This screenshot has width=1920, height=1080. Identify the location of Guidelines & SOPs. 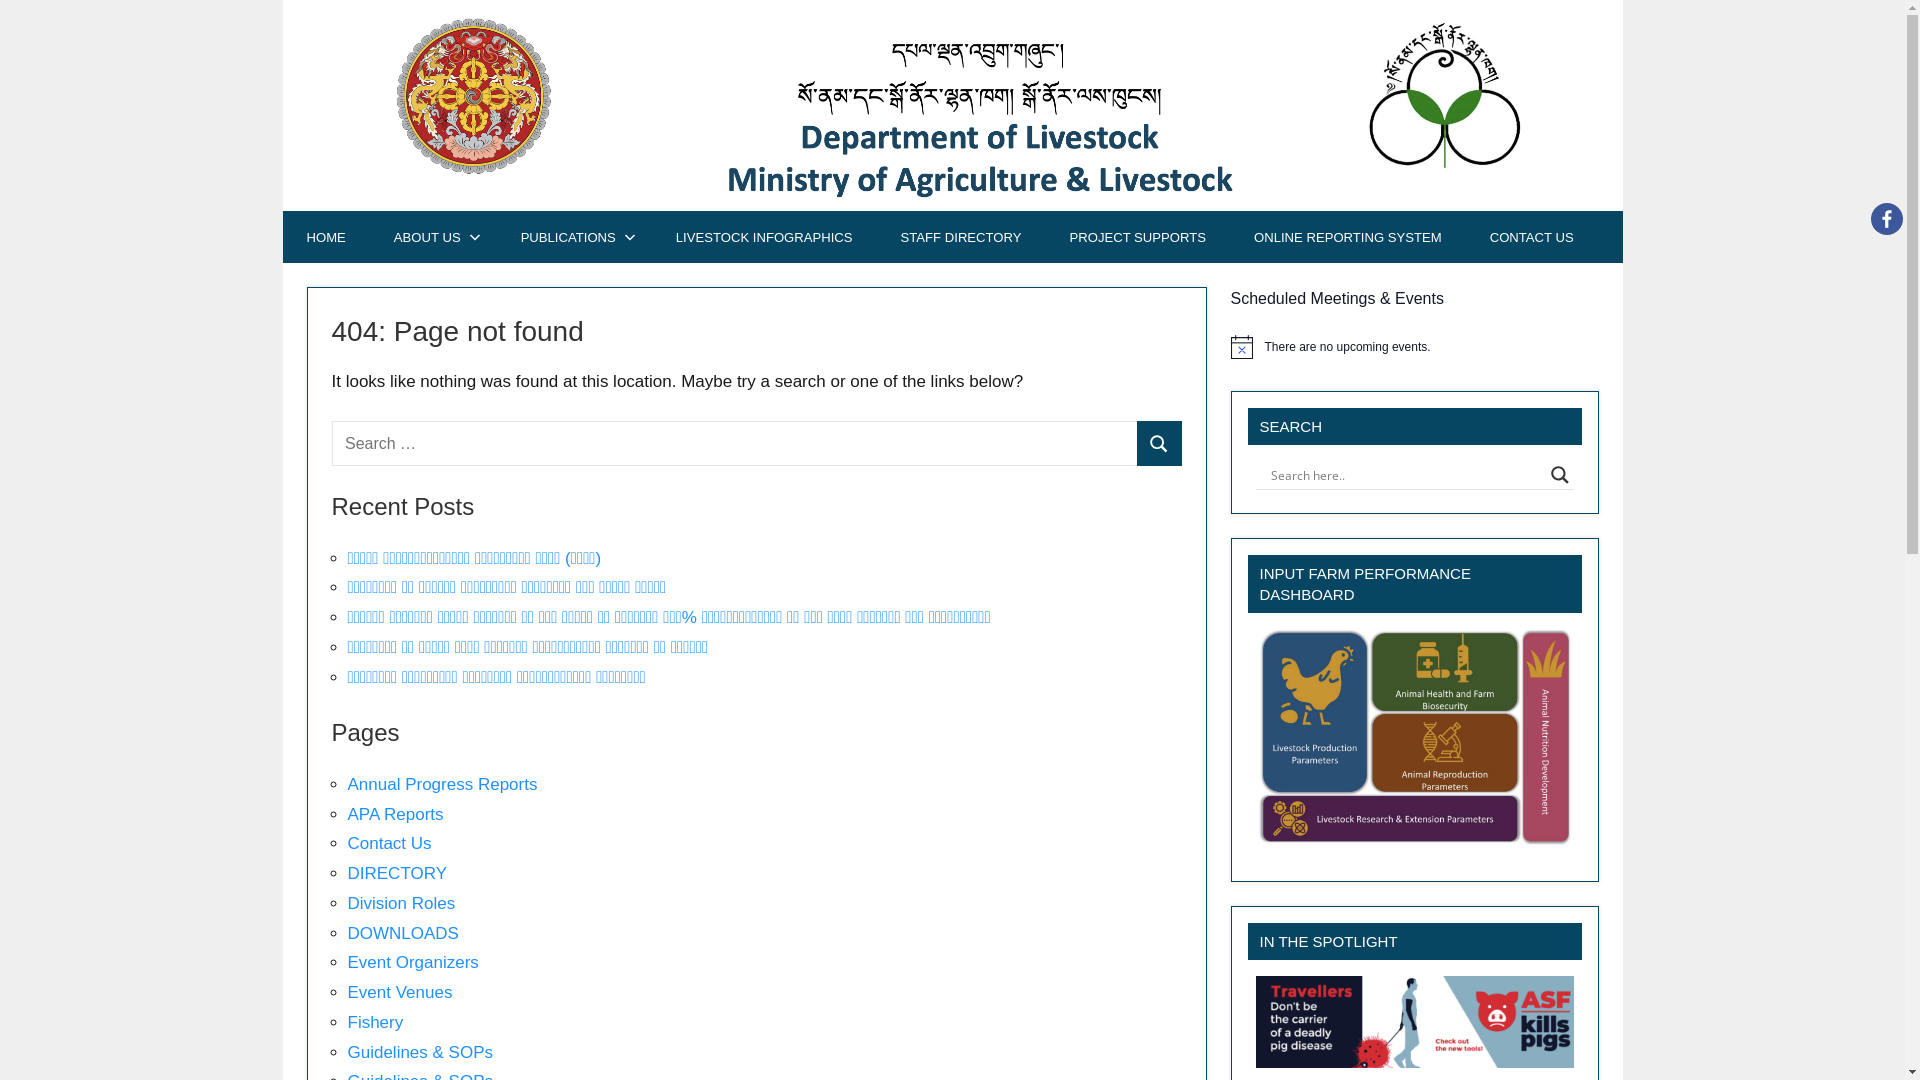
(420, 1052).